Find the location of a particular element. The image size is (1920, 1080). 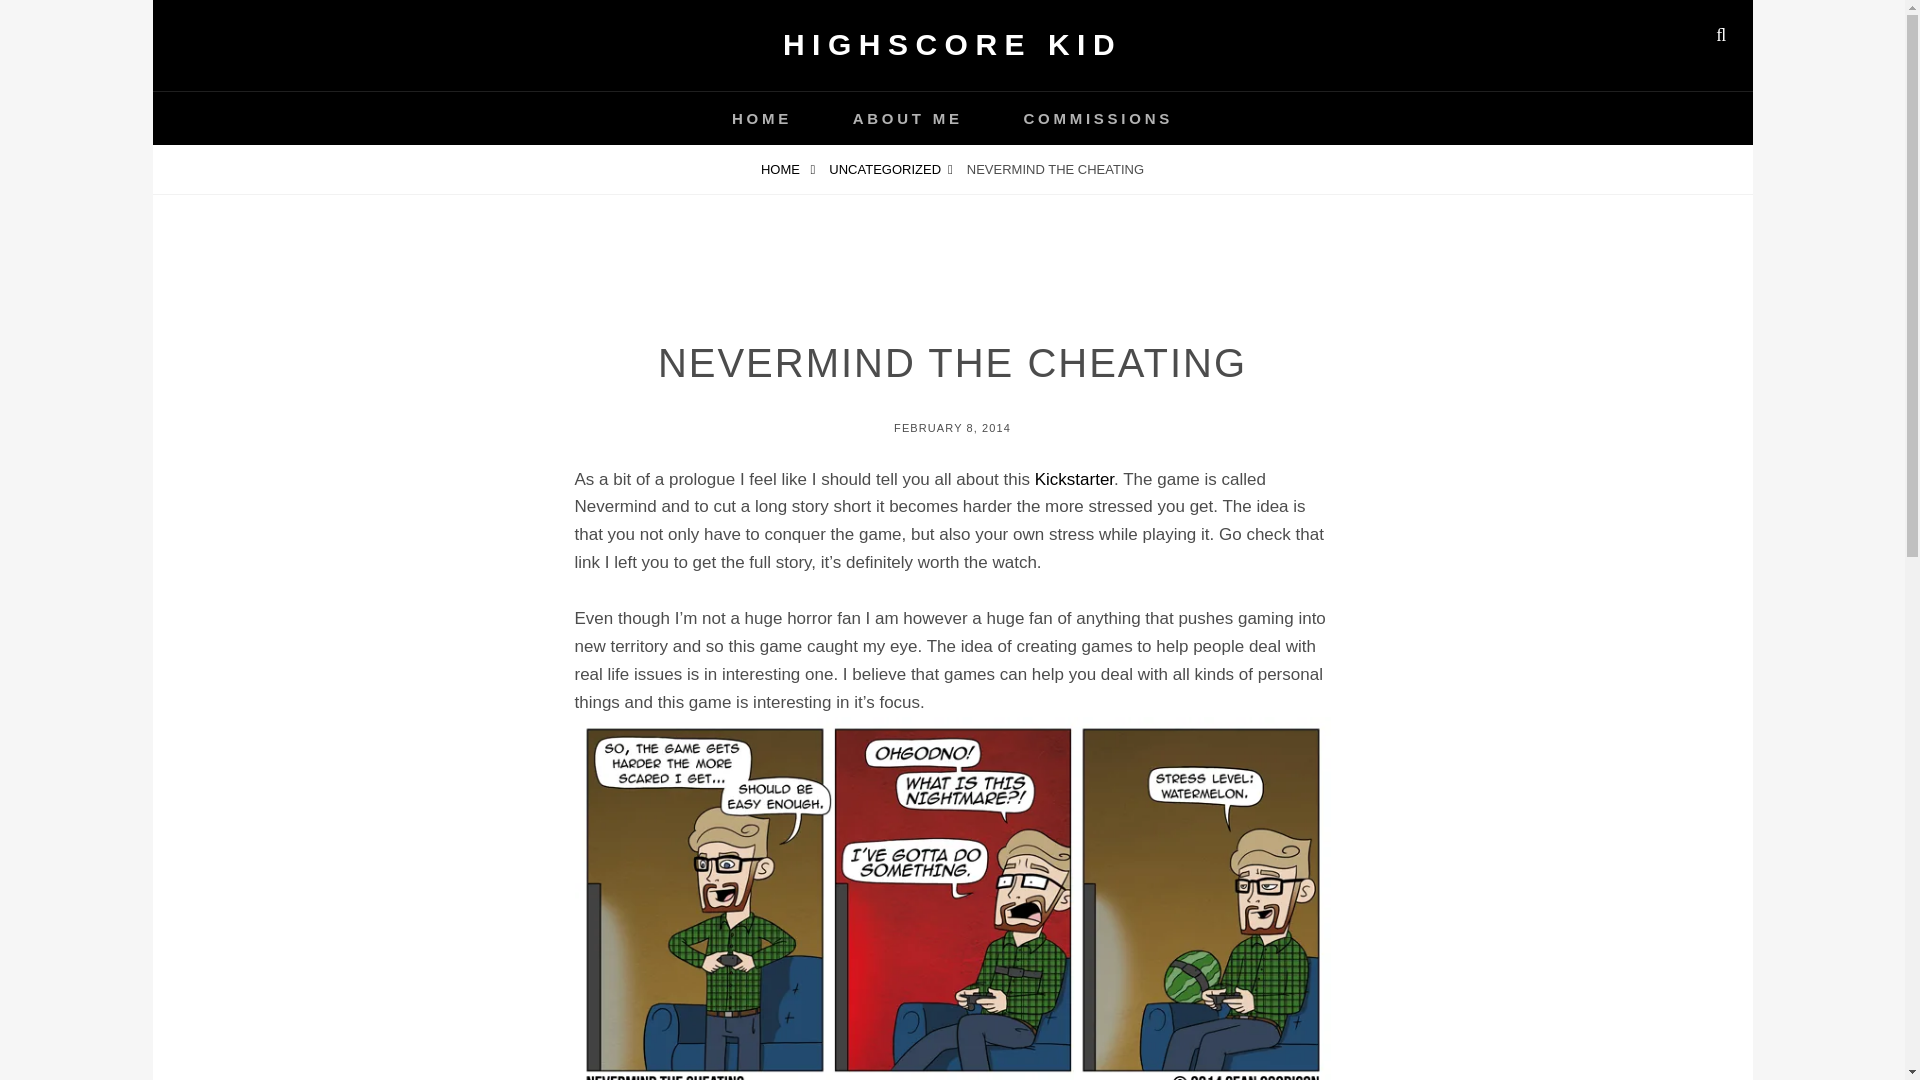

HOME is located at coordinates (788, 169).